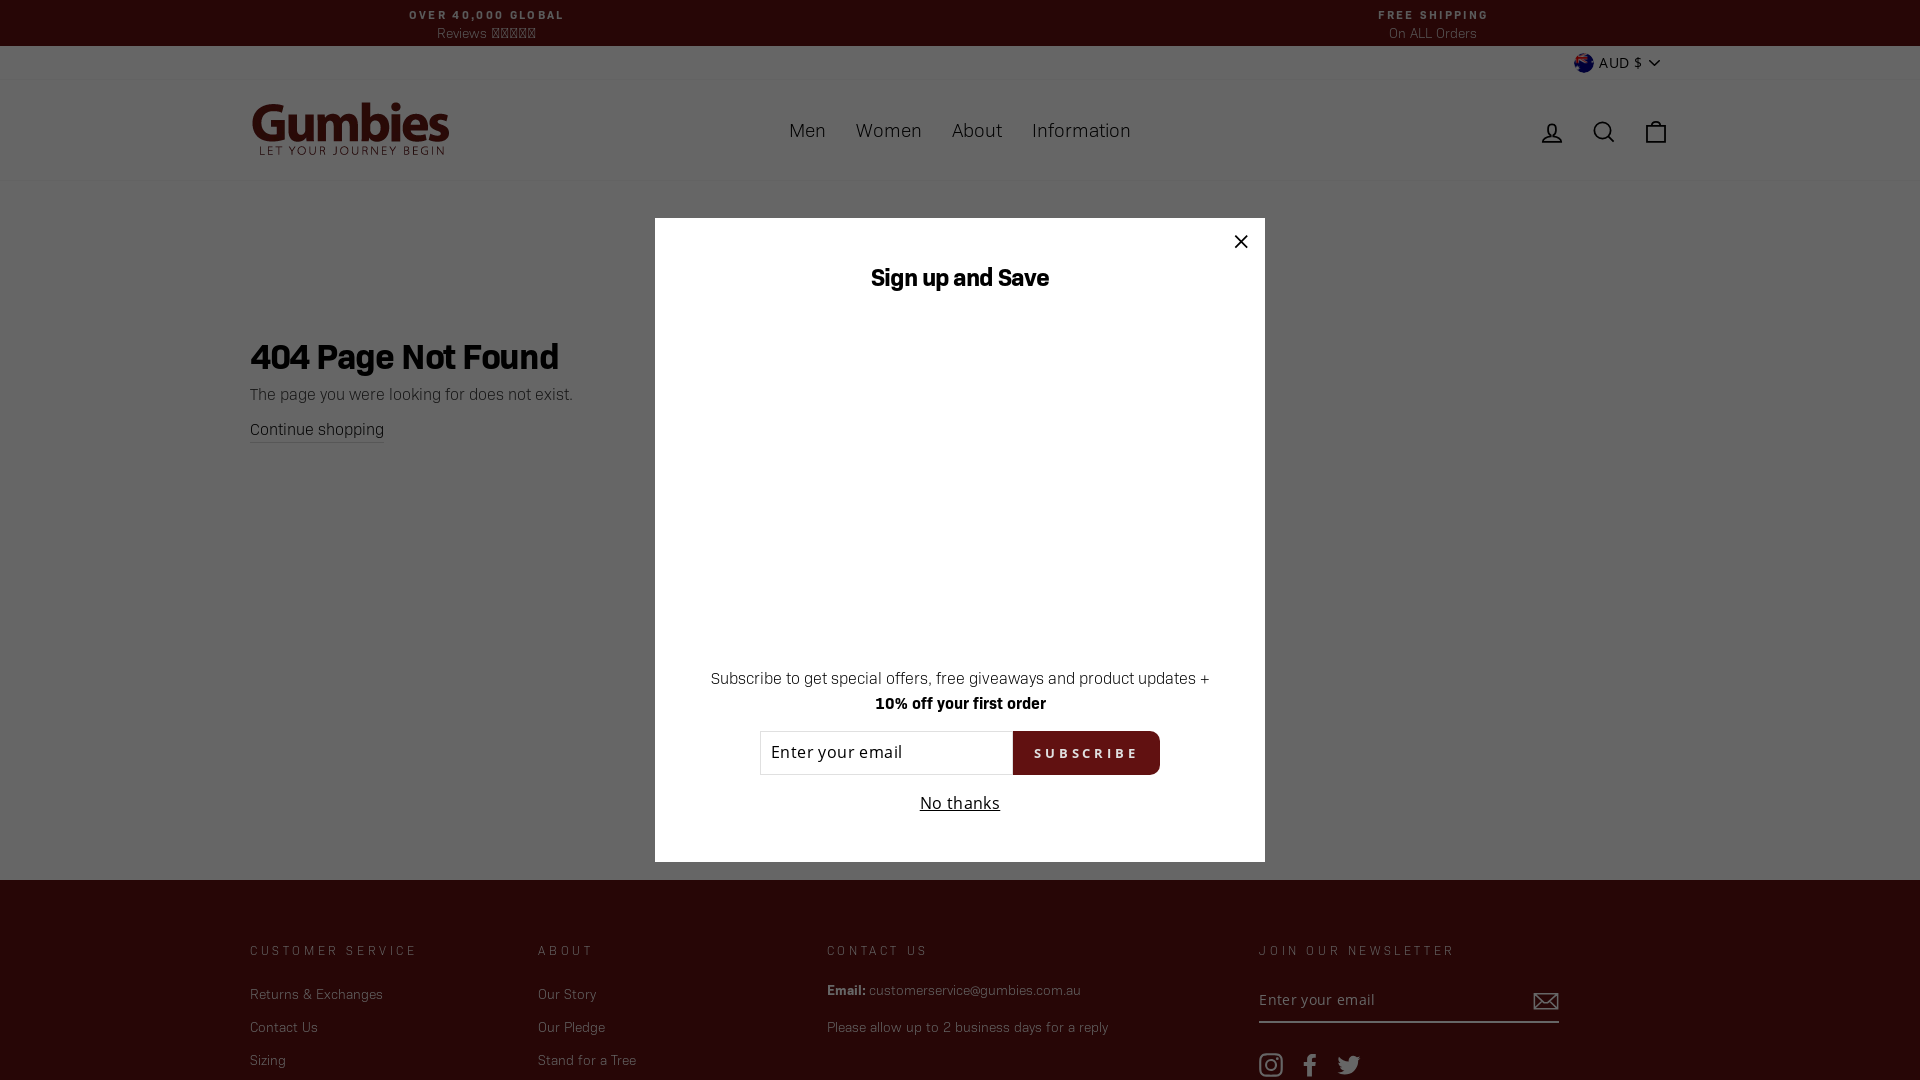  Describe the element at coordinates (1656, 130) in the screenshot. I see `Cart` at that location.